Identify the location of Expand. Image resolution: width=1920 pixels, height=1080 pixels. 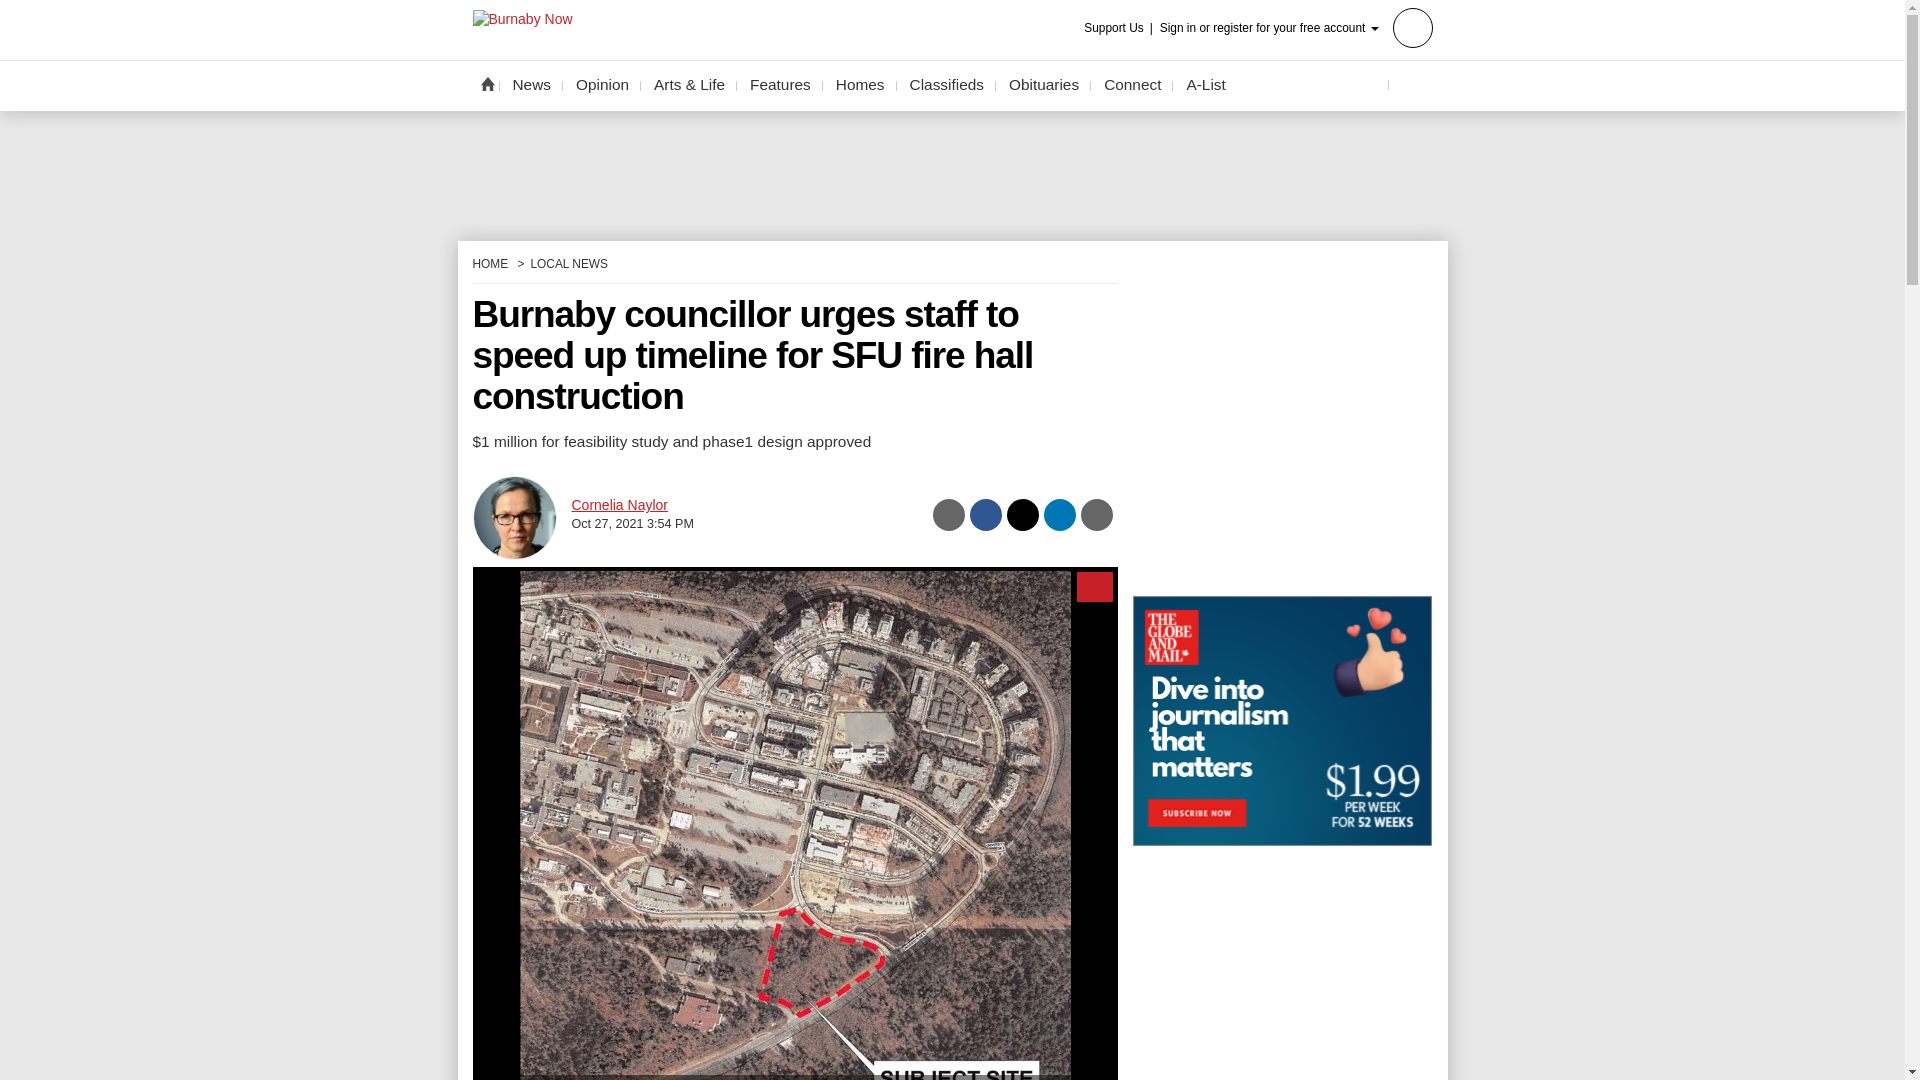
(1093, 586).